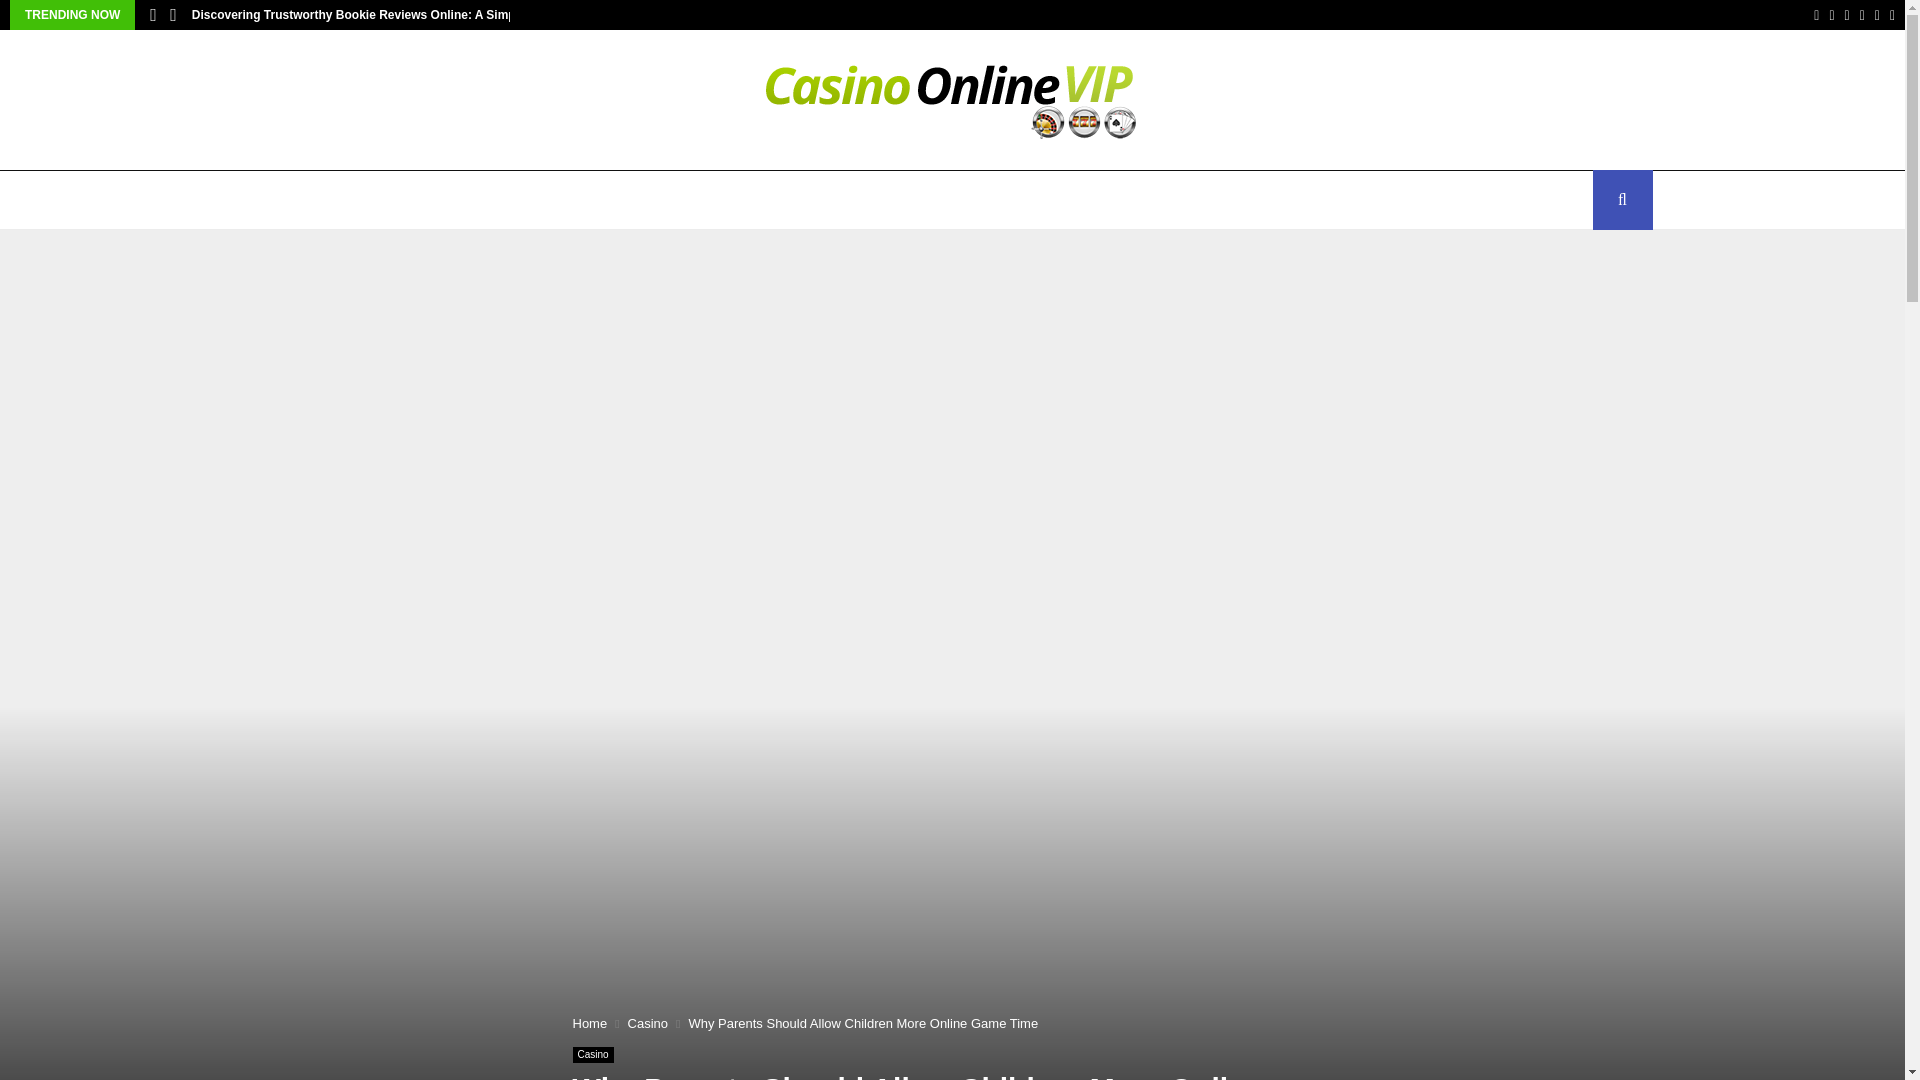 The height and width of the screenshot is (1080, 1920). Describe the element at coordinates (927, 200) in the screenshot. I see `LOTTERY` at that location.